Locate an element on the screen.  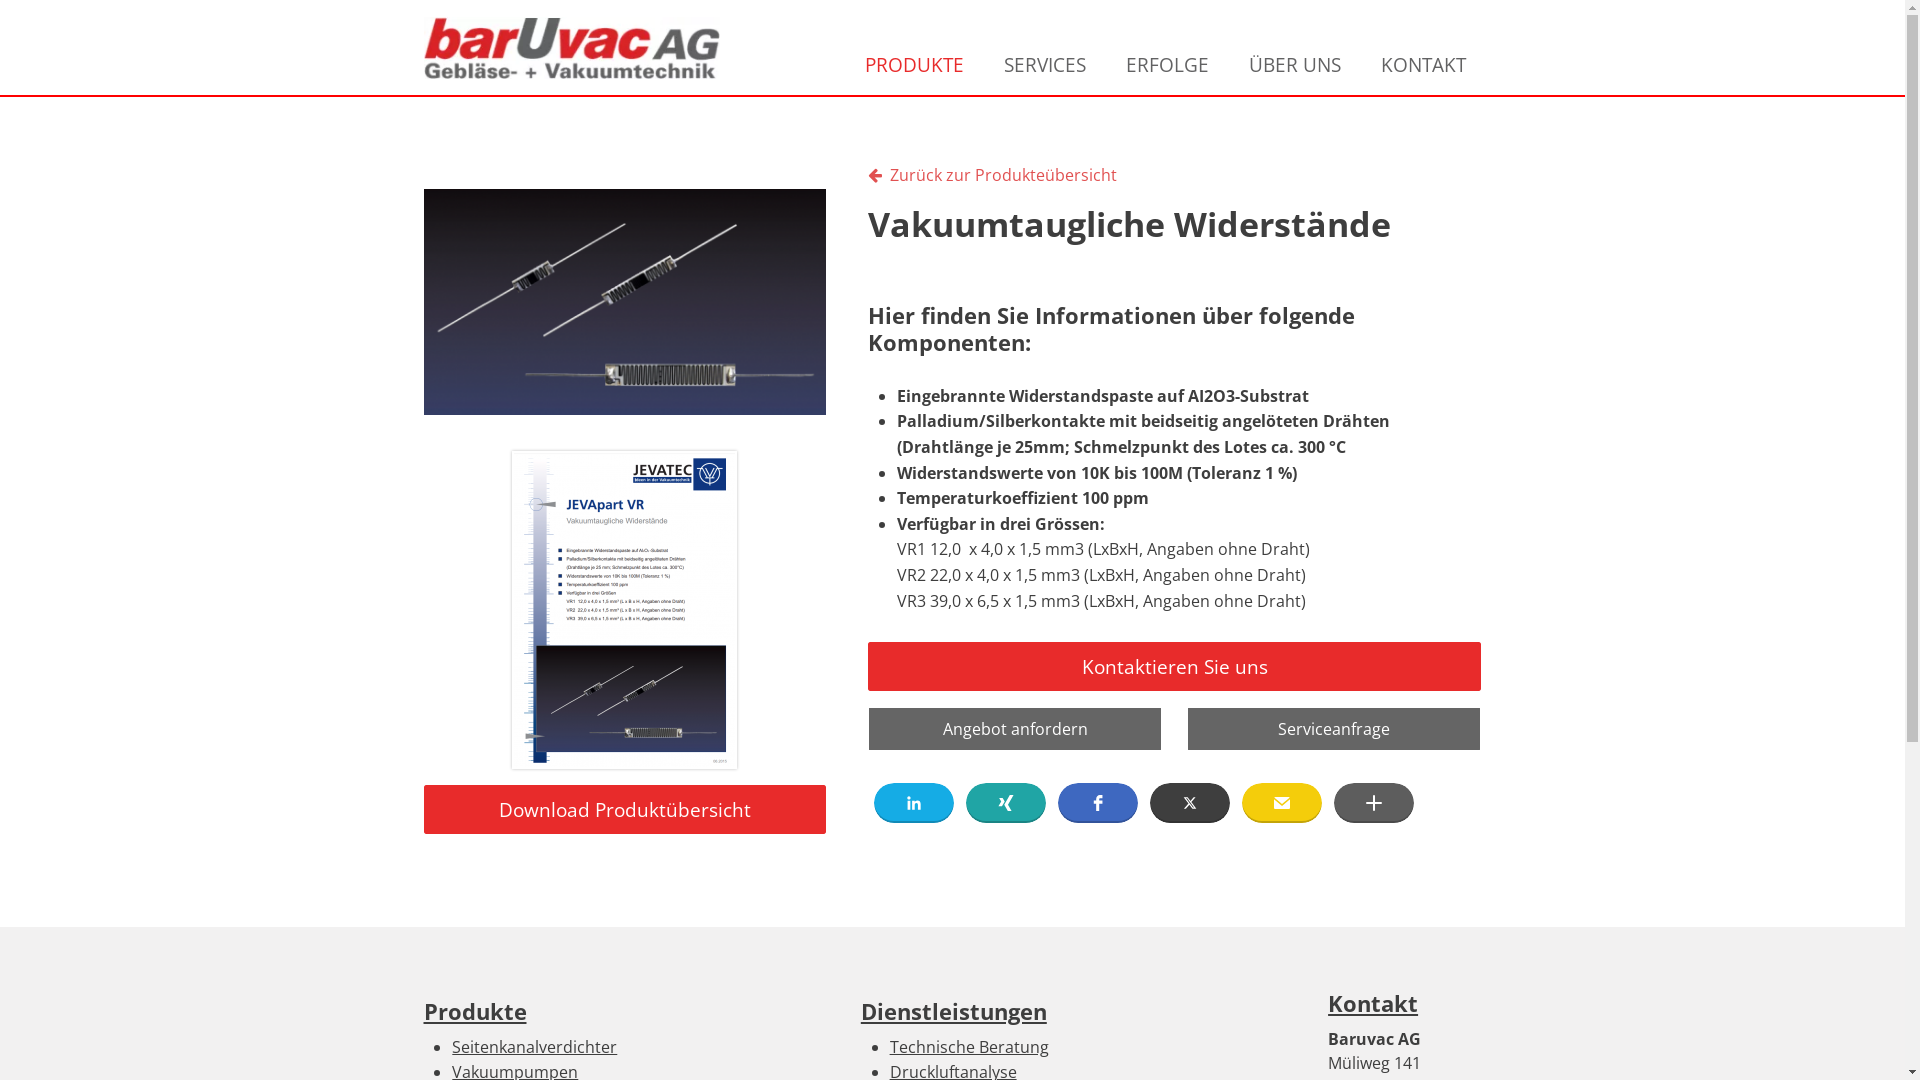
Facebook is located at coordinates (1098, 803).